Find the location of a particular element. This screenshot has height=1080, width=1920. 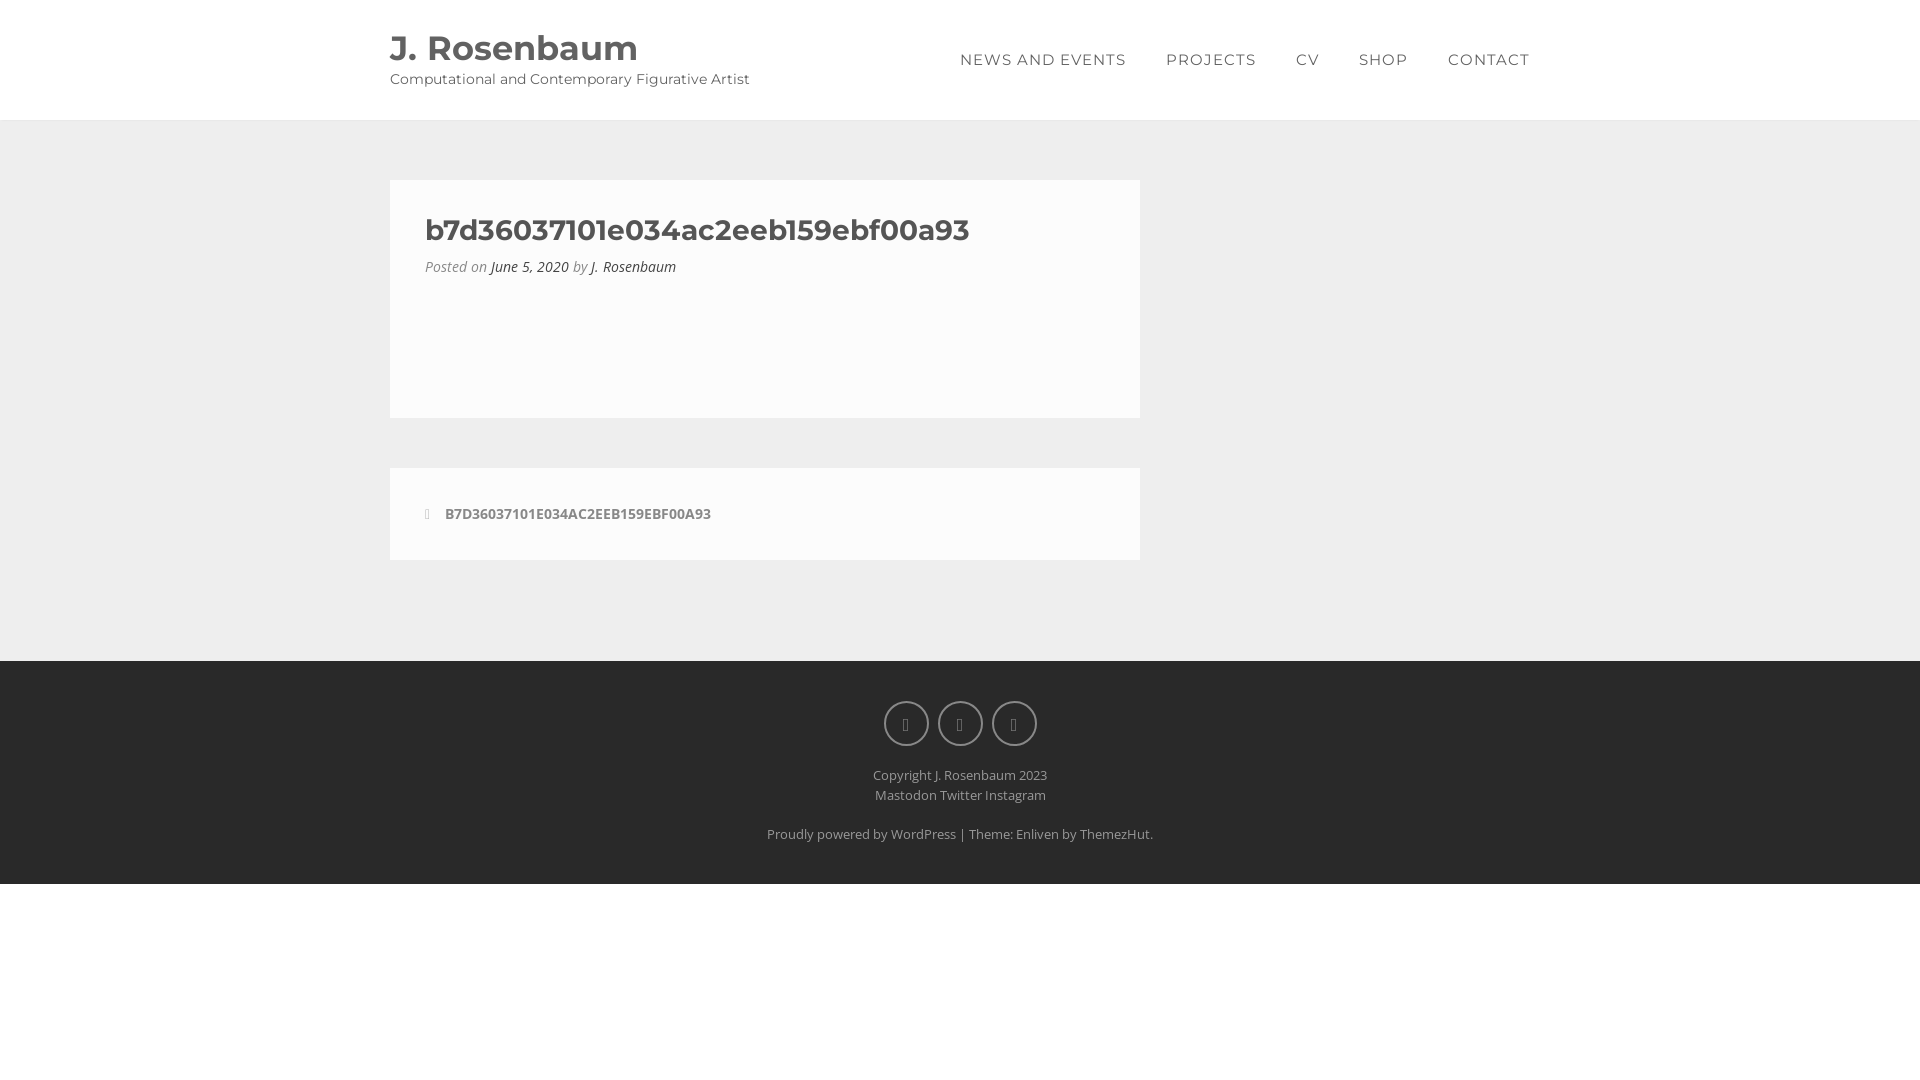

Instagram is located at coordinates (1014, 795).